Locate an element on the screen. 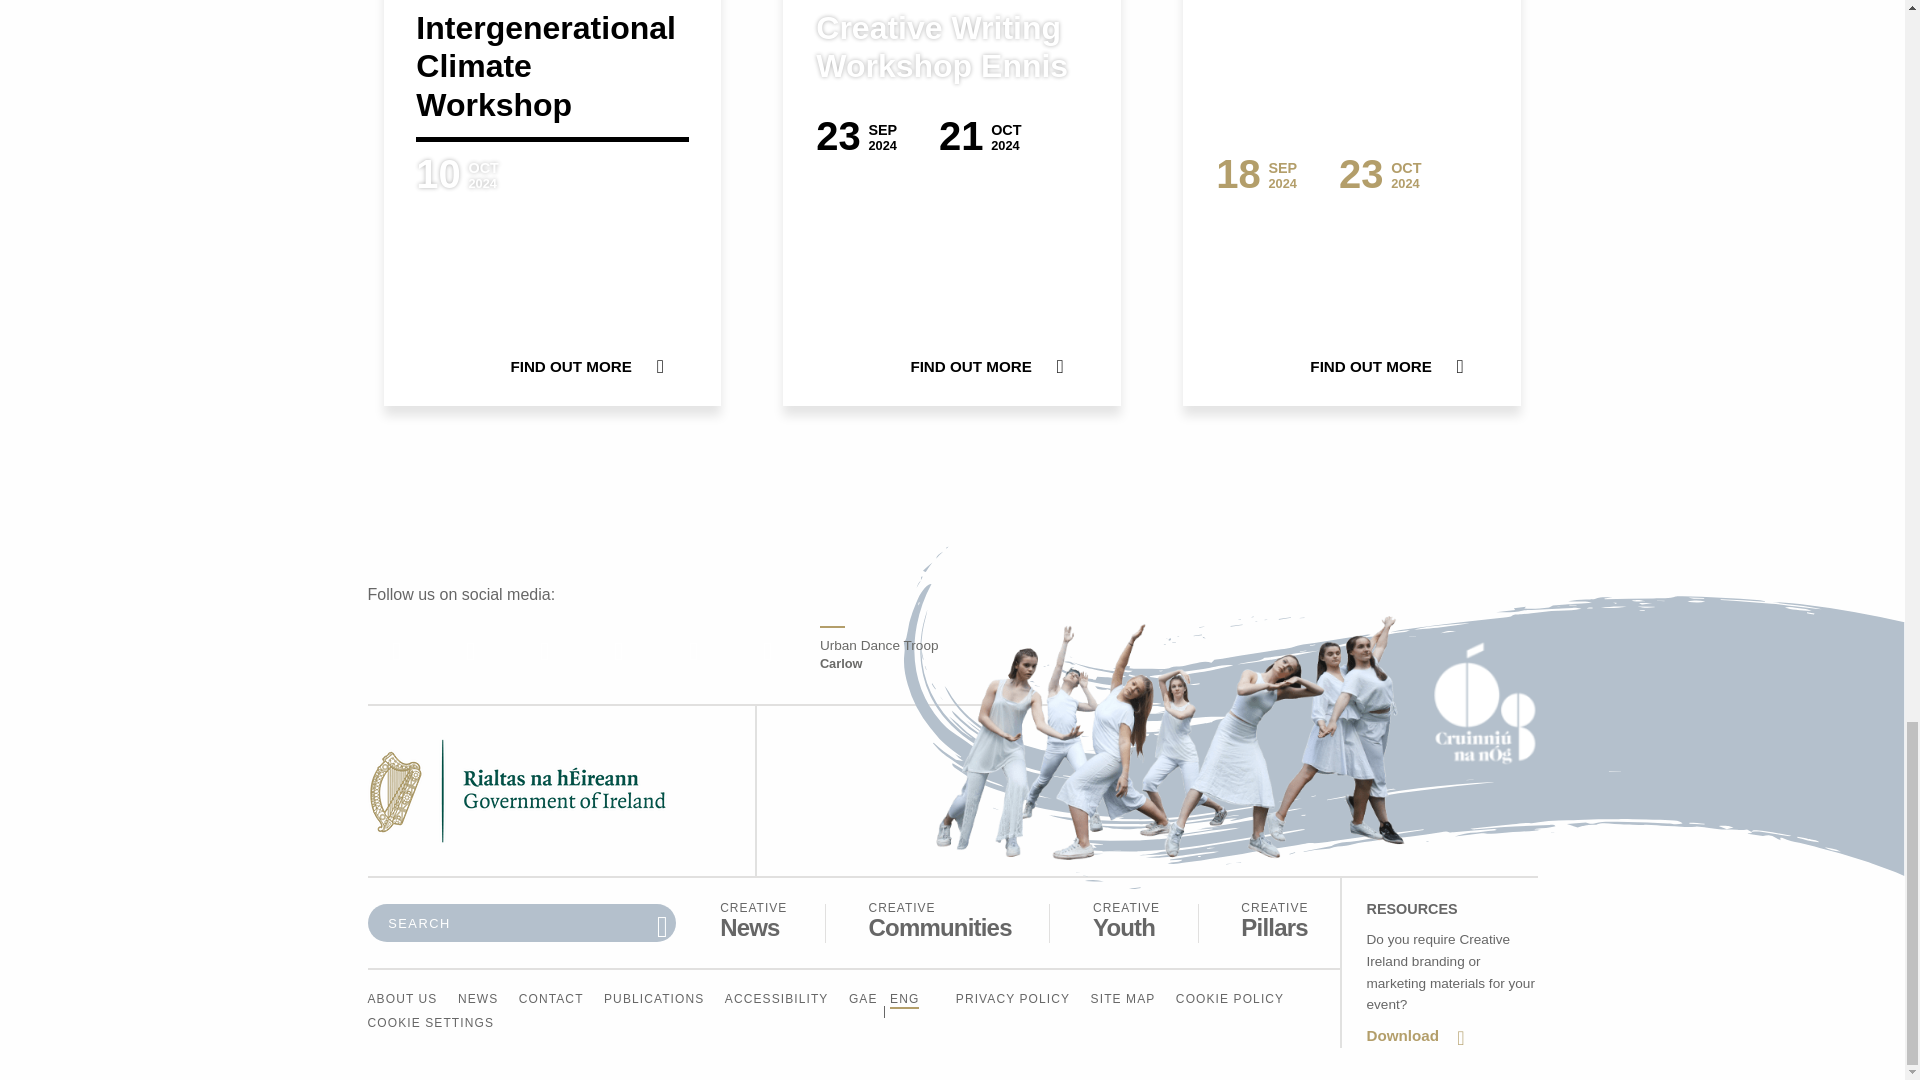 The image size is (1920, 1080). Instagram is located at coordinates (692, 652).